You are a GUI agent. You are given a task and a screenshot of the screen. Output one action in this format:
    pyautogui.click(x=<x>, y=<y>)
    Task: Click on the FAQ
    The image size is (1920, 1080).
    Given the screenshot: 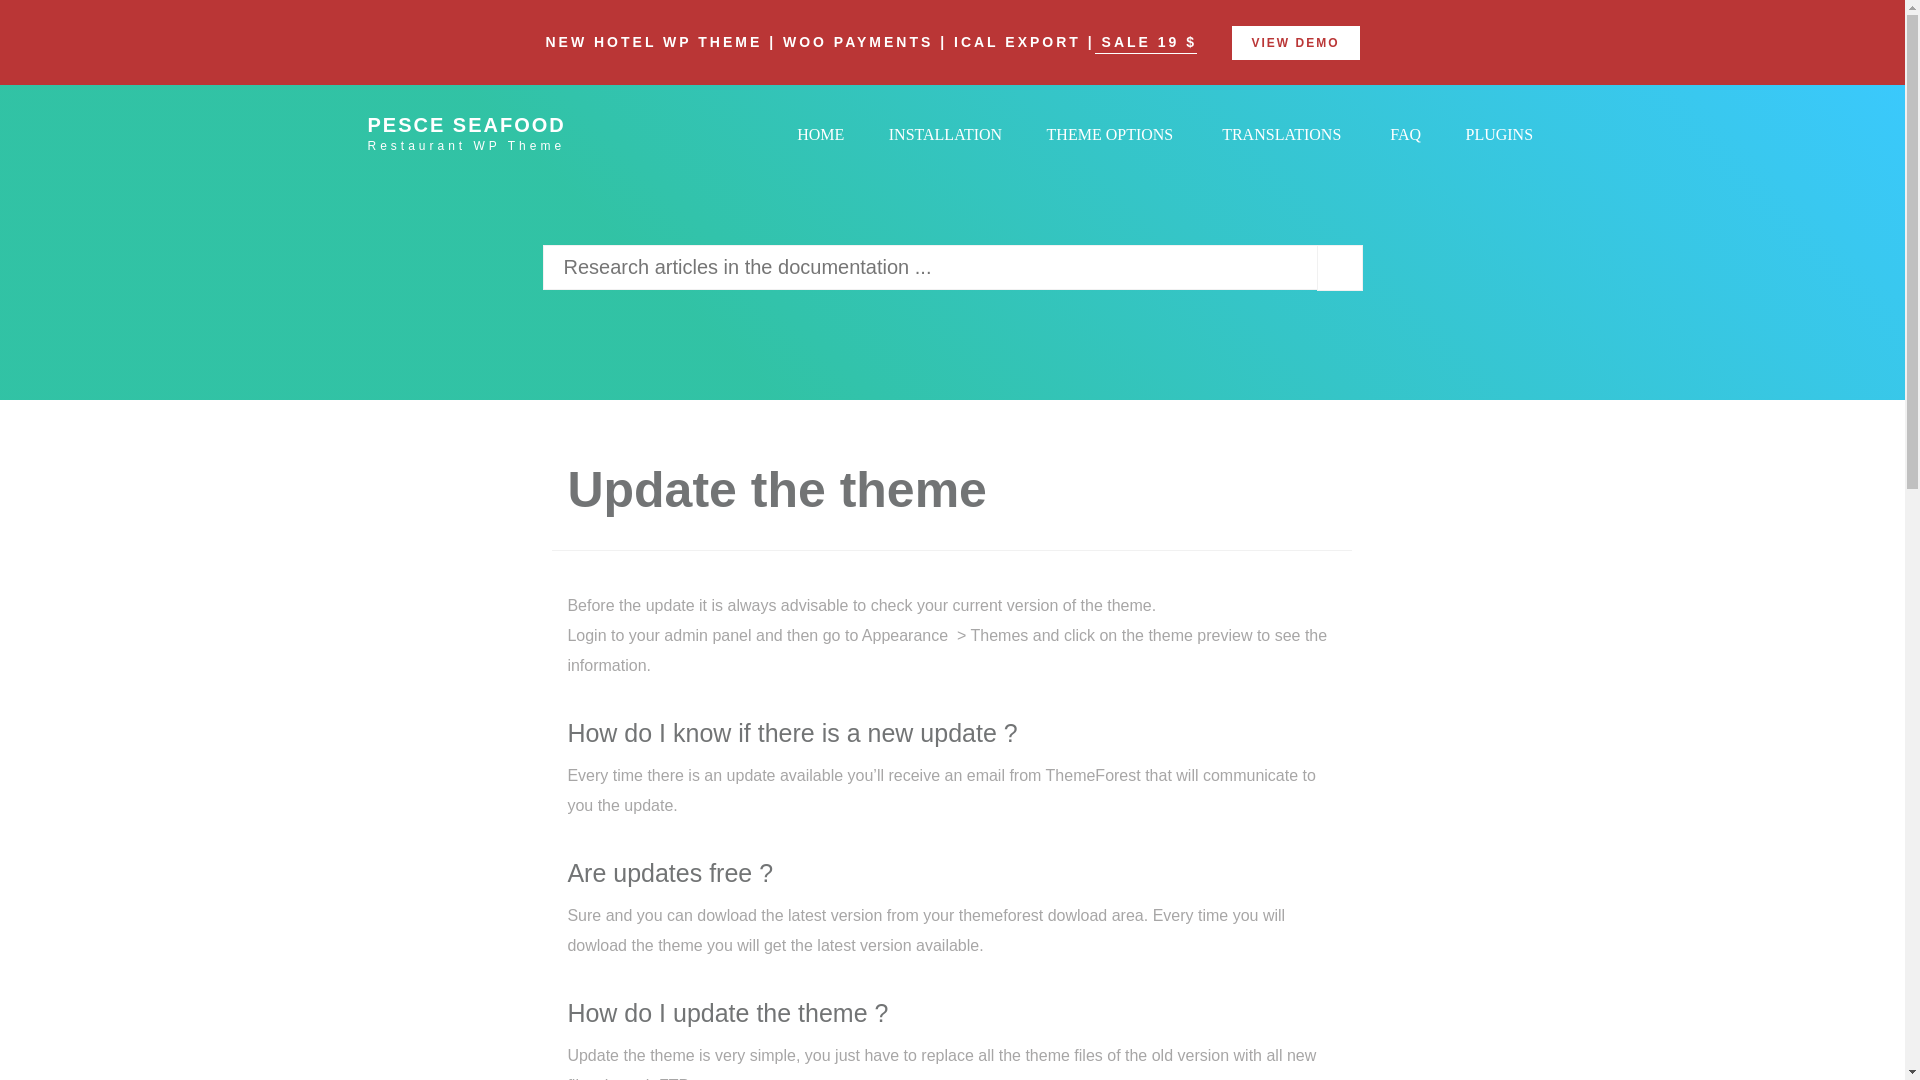 What is the action you would take?
    pyautogui.click(x=1405, y=134)
    